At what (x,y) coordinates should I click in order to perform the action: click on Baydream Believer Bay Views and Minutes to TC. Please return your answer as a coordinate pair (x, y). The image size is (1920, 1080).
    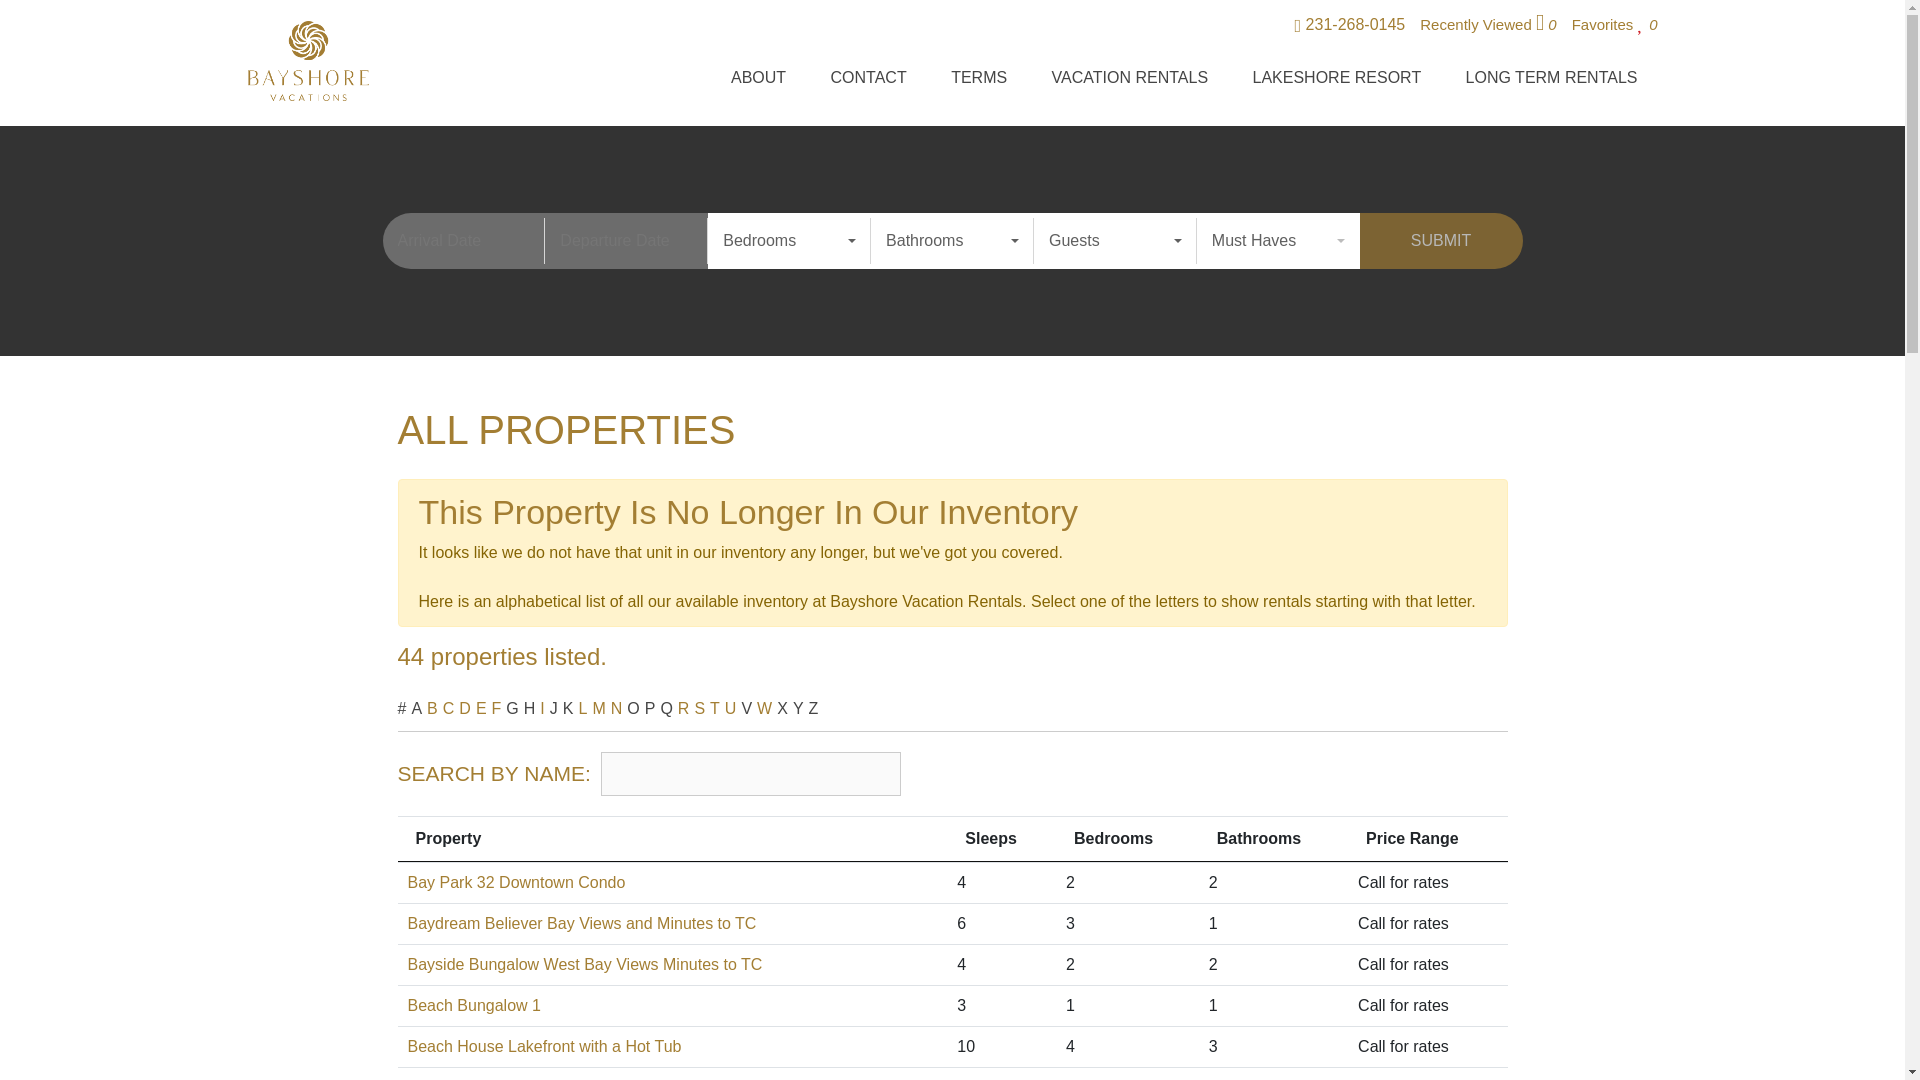
    Looking at the image, I should click on (582, 923).